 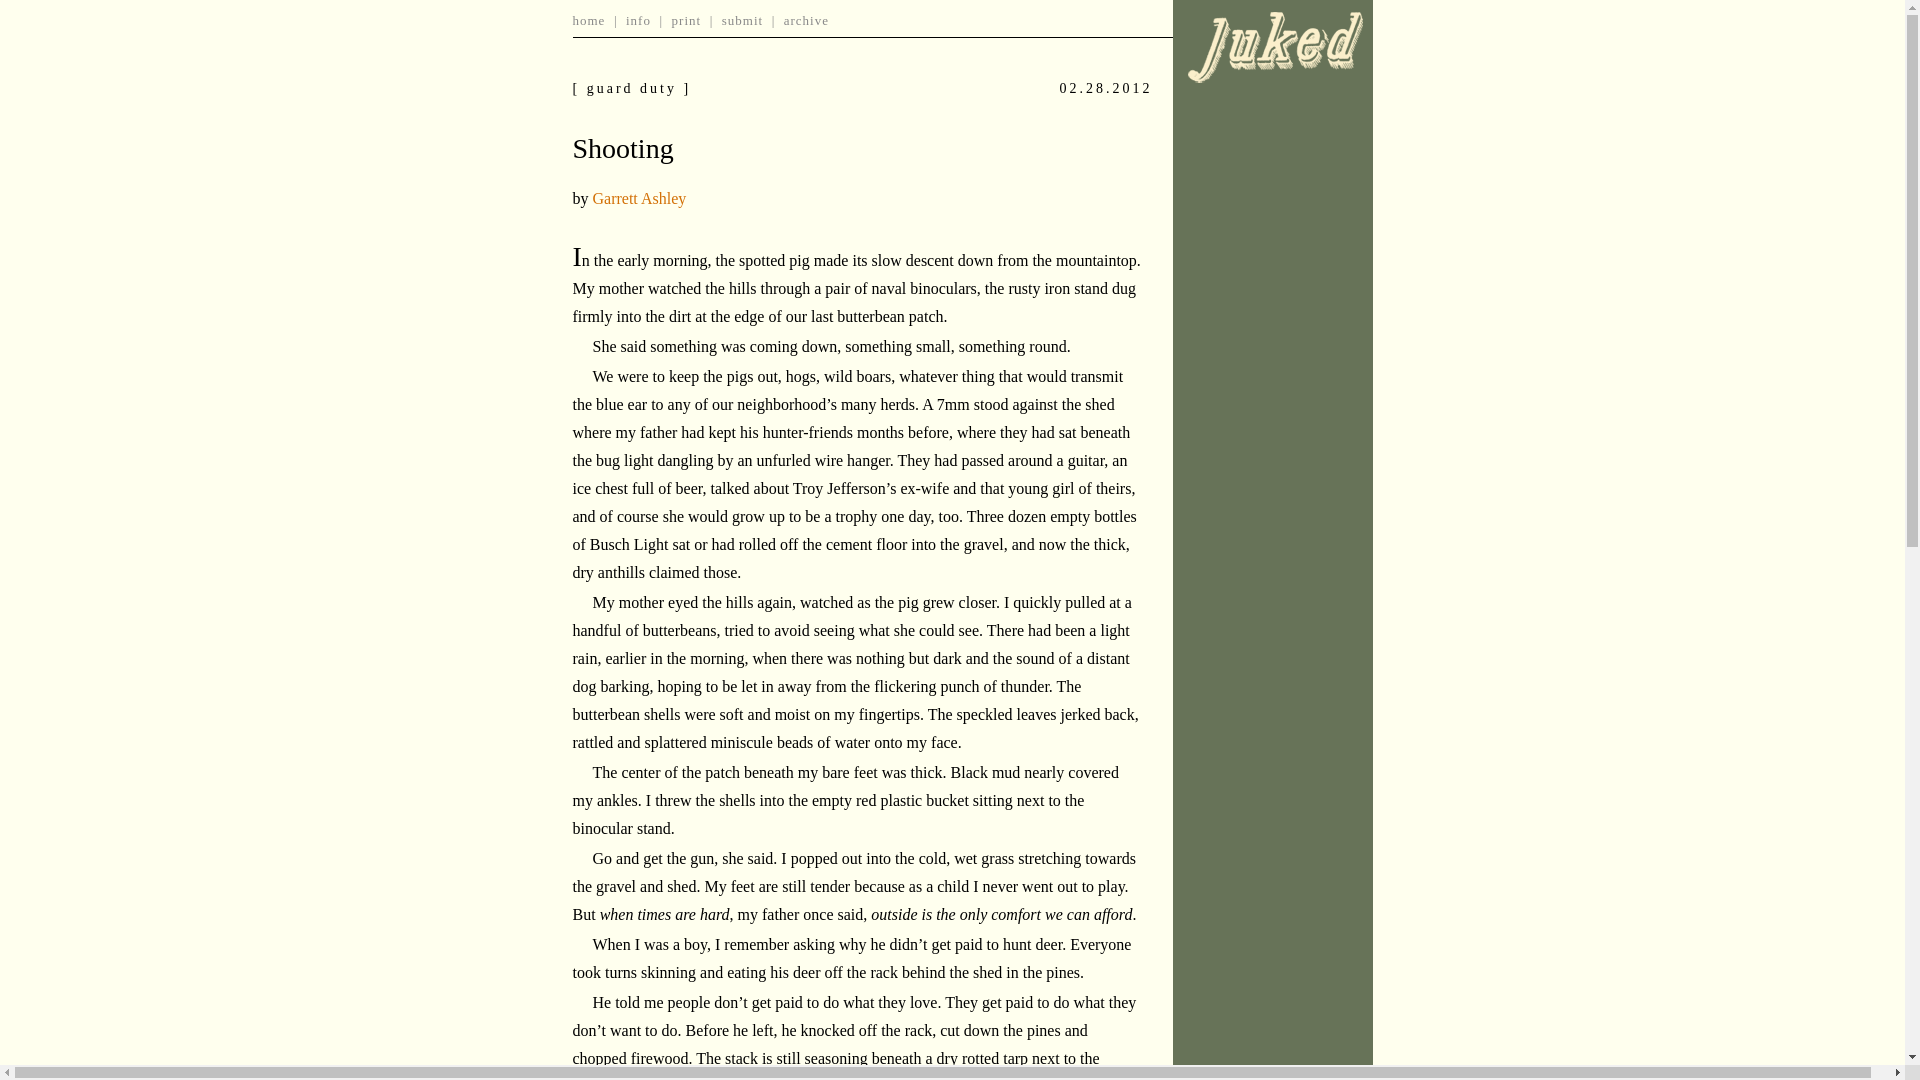 What do you see at coordinates (638, 198) in the screenshot?
I see `Garrett Ashley` at bounding box center [638, 198].